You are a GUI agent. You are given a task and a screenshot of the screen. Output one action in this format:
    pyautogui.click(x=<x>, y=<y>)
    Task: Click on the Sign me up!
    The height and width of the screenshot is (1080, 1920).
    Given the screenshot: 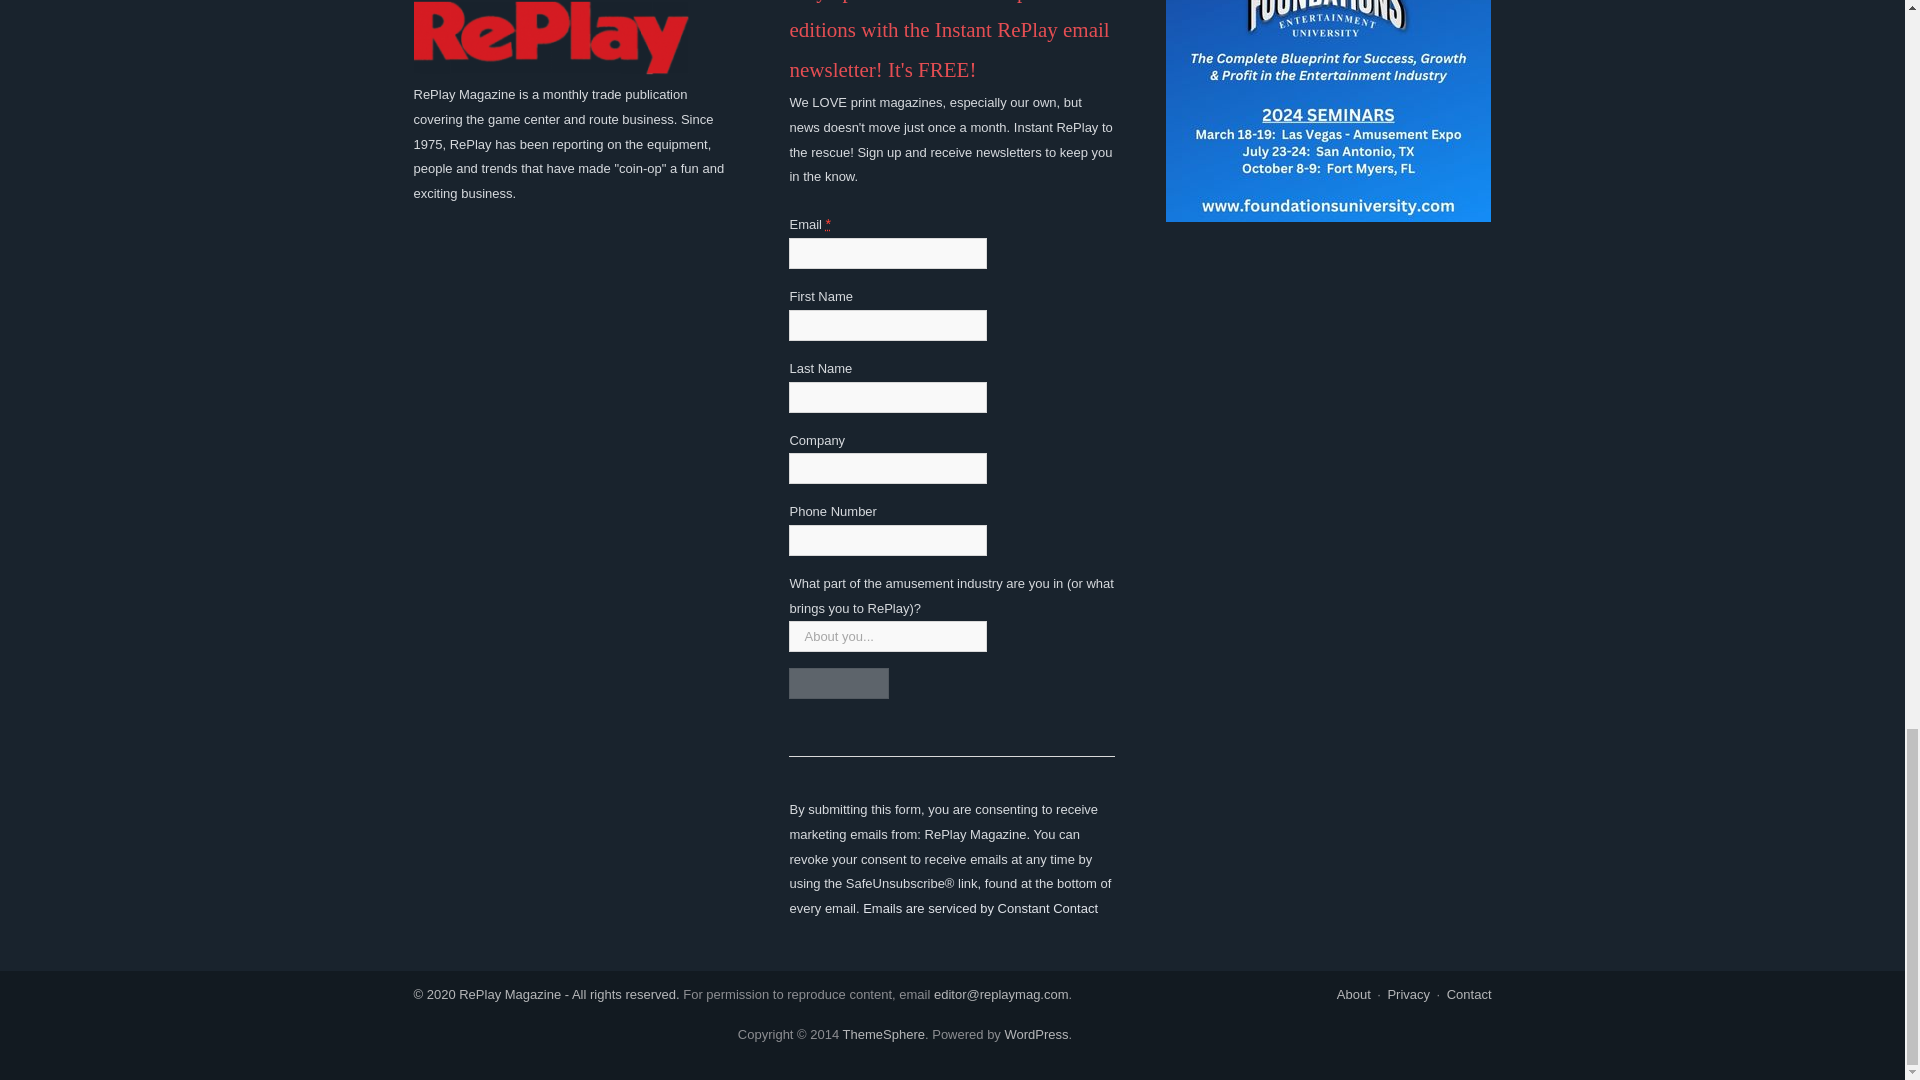 What is the action you would take?
    pyautogui.click(x=838, y=683)
    